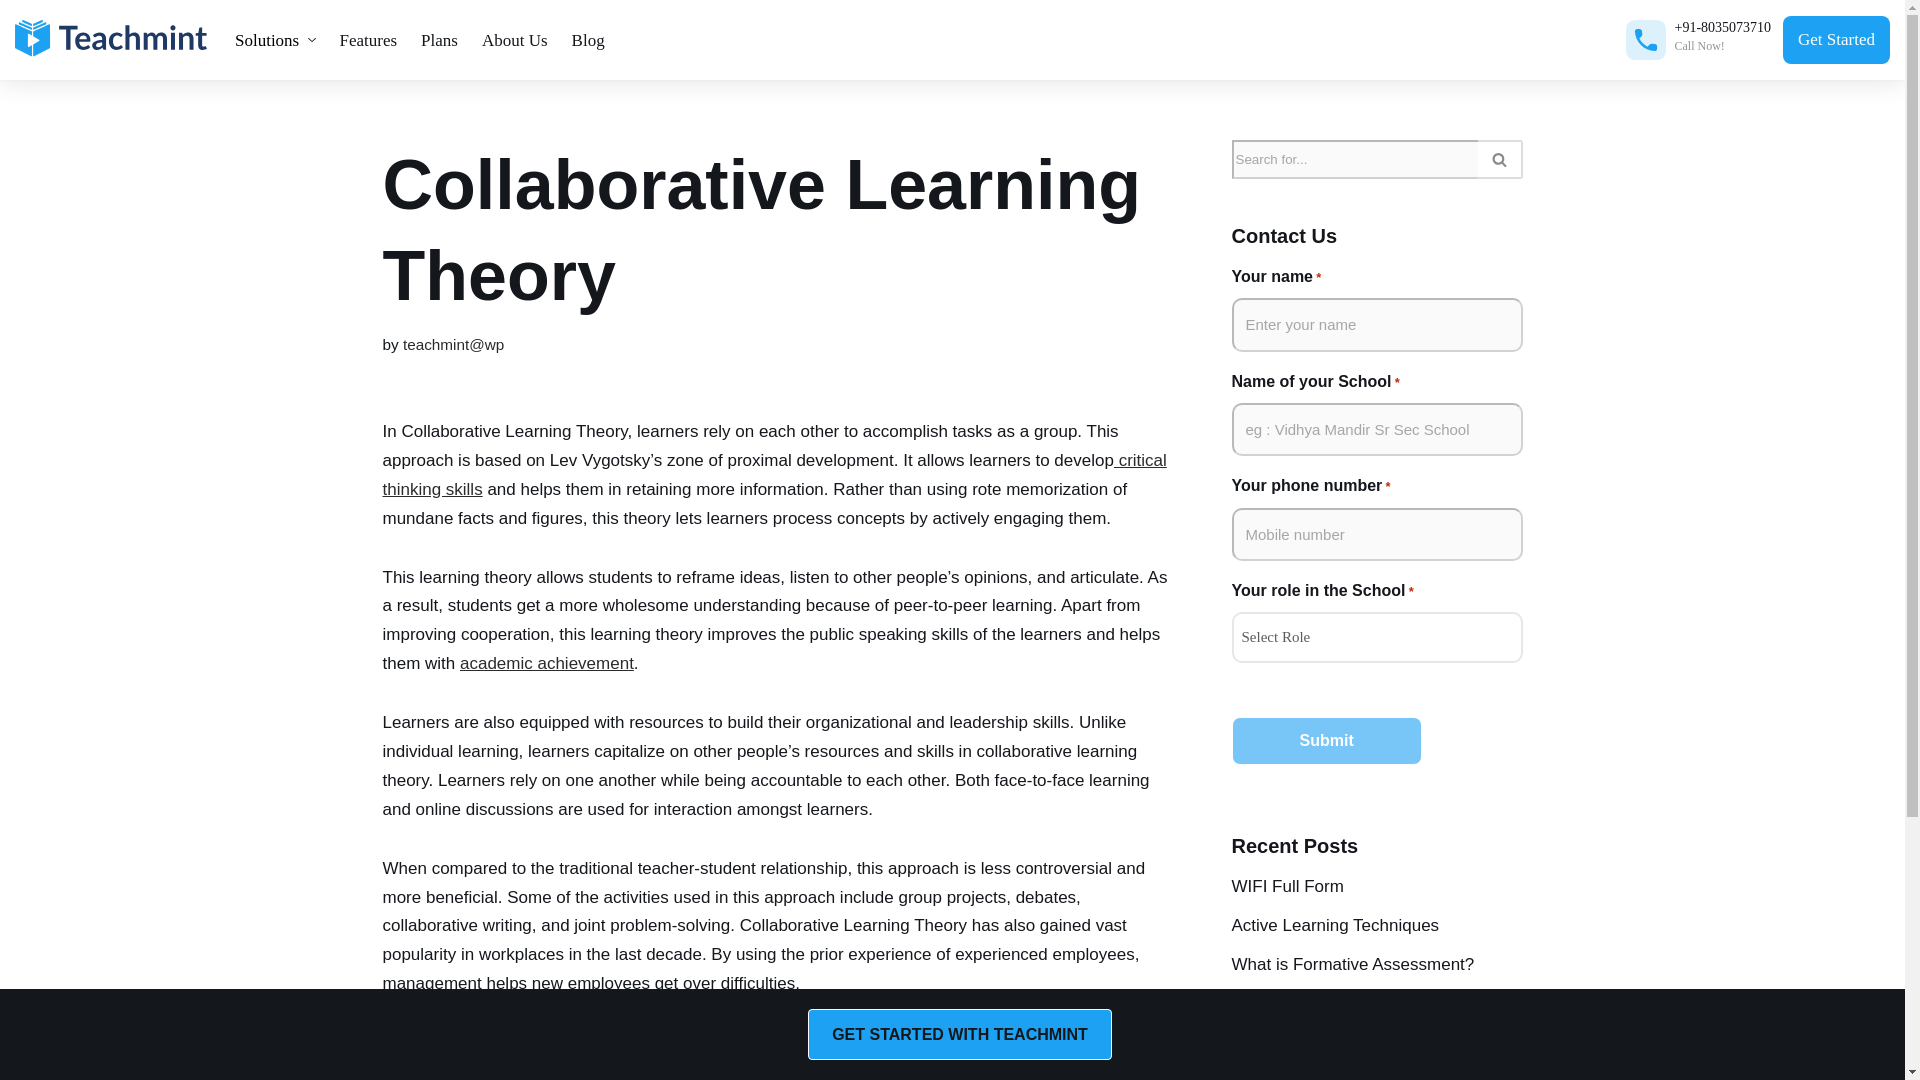 Image resolution: width=1920 pixels, height=1080 pixels. What do you see at coordinates (1327, 740) in the screenshot?
I see `Submit` at bounding box center [1327, 740].